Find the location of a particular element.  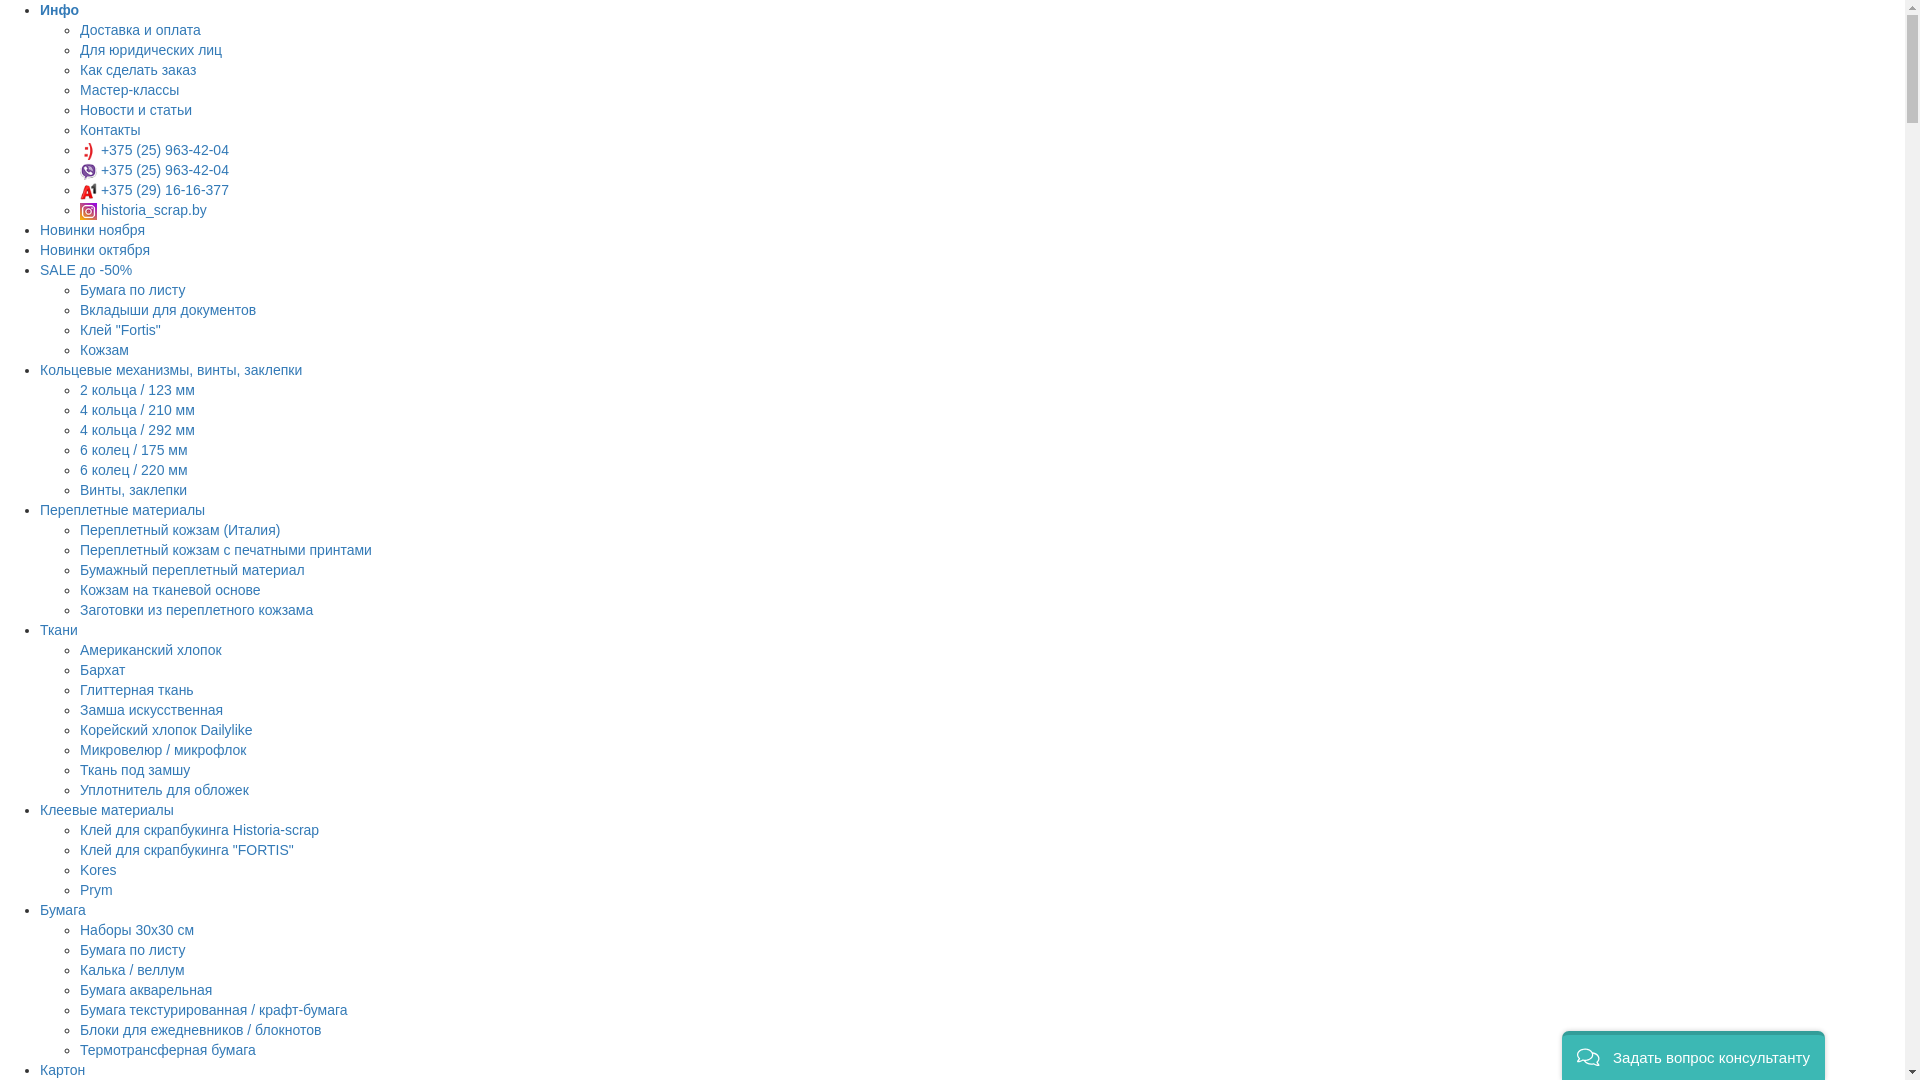

+375 (25) 963-42-04 is located at coordinates (154, 170).